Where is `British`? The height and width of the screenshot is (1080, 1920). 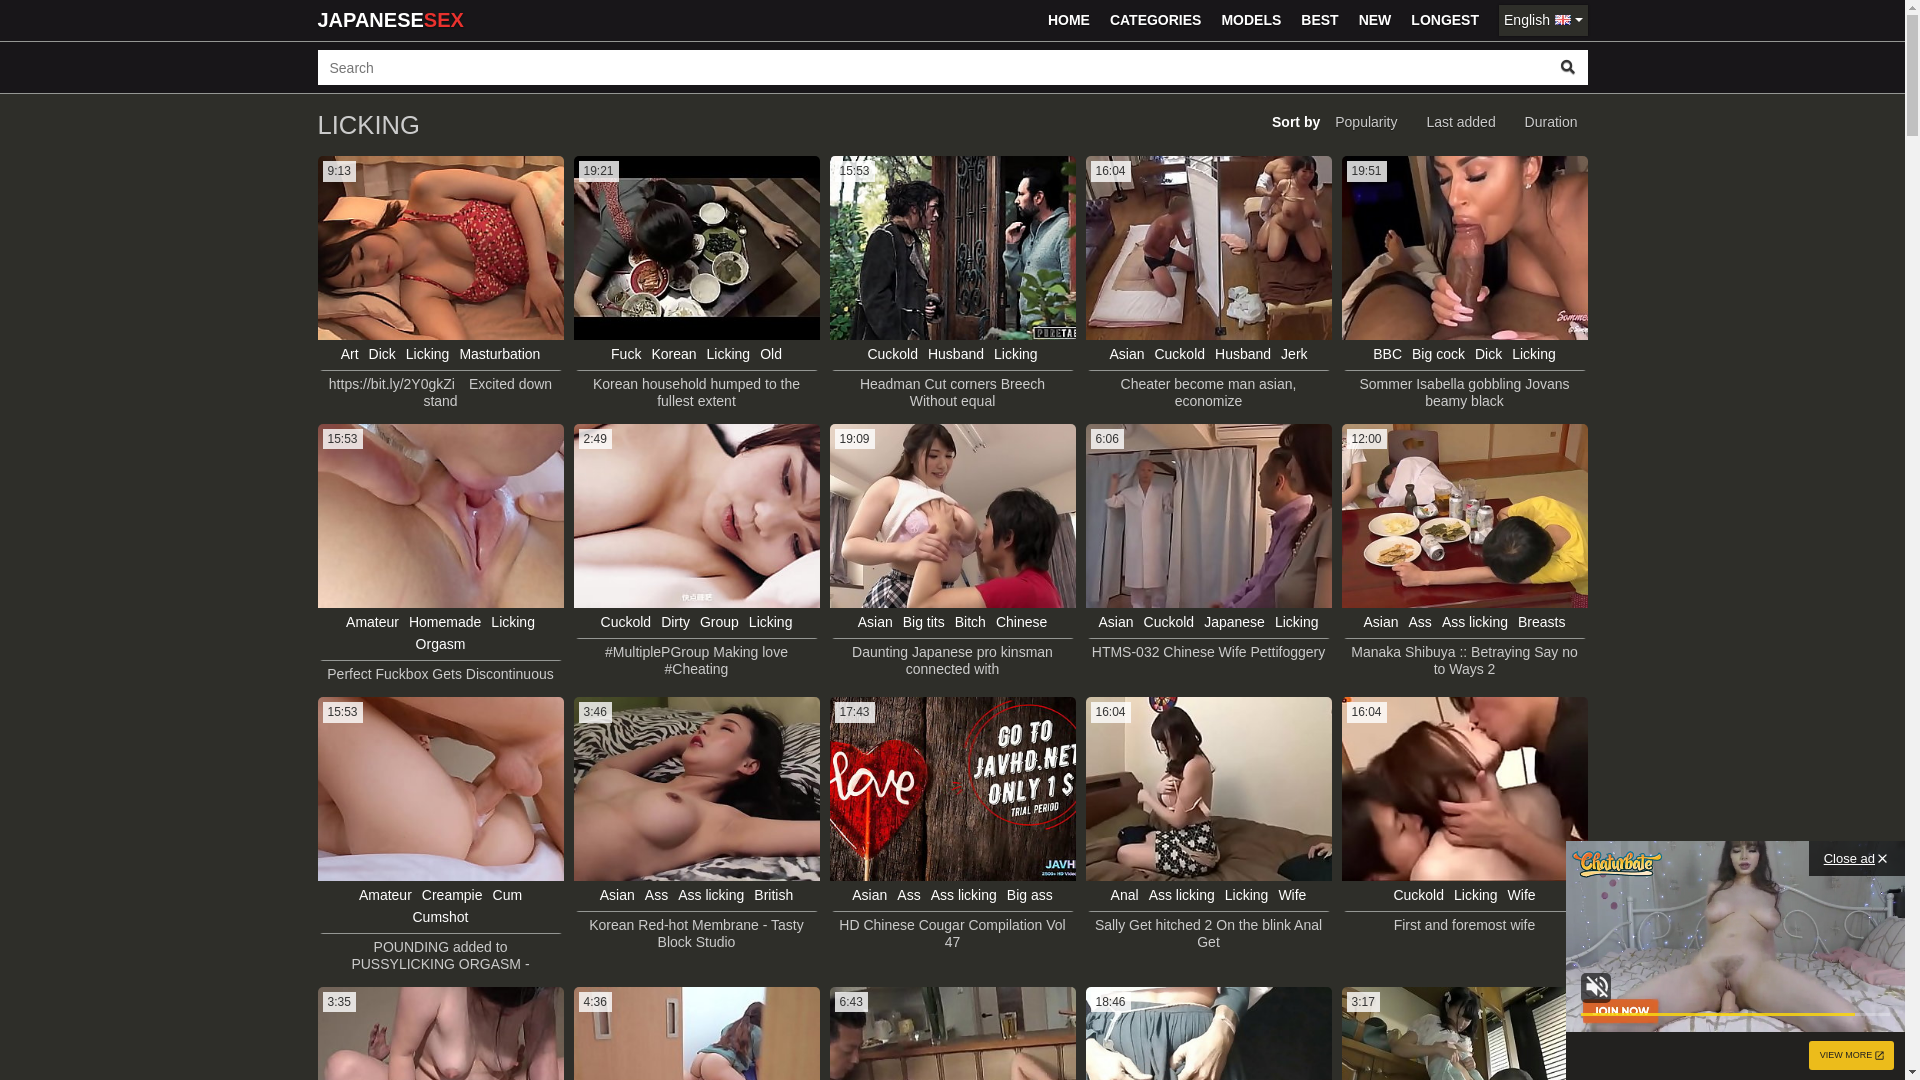 British is located at coordinates (774, 894).